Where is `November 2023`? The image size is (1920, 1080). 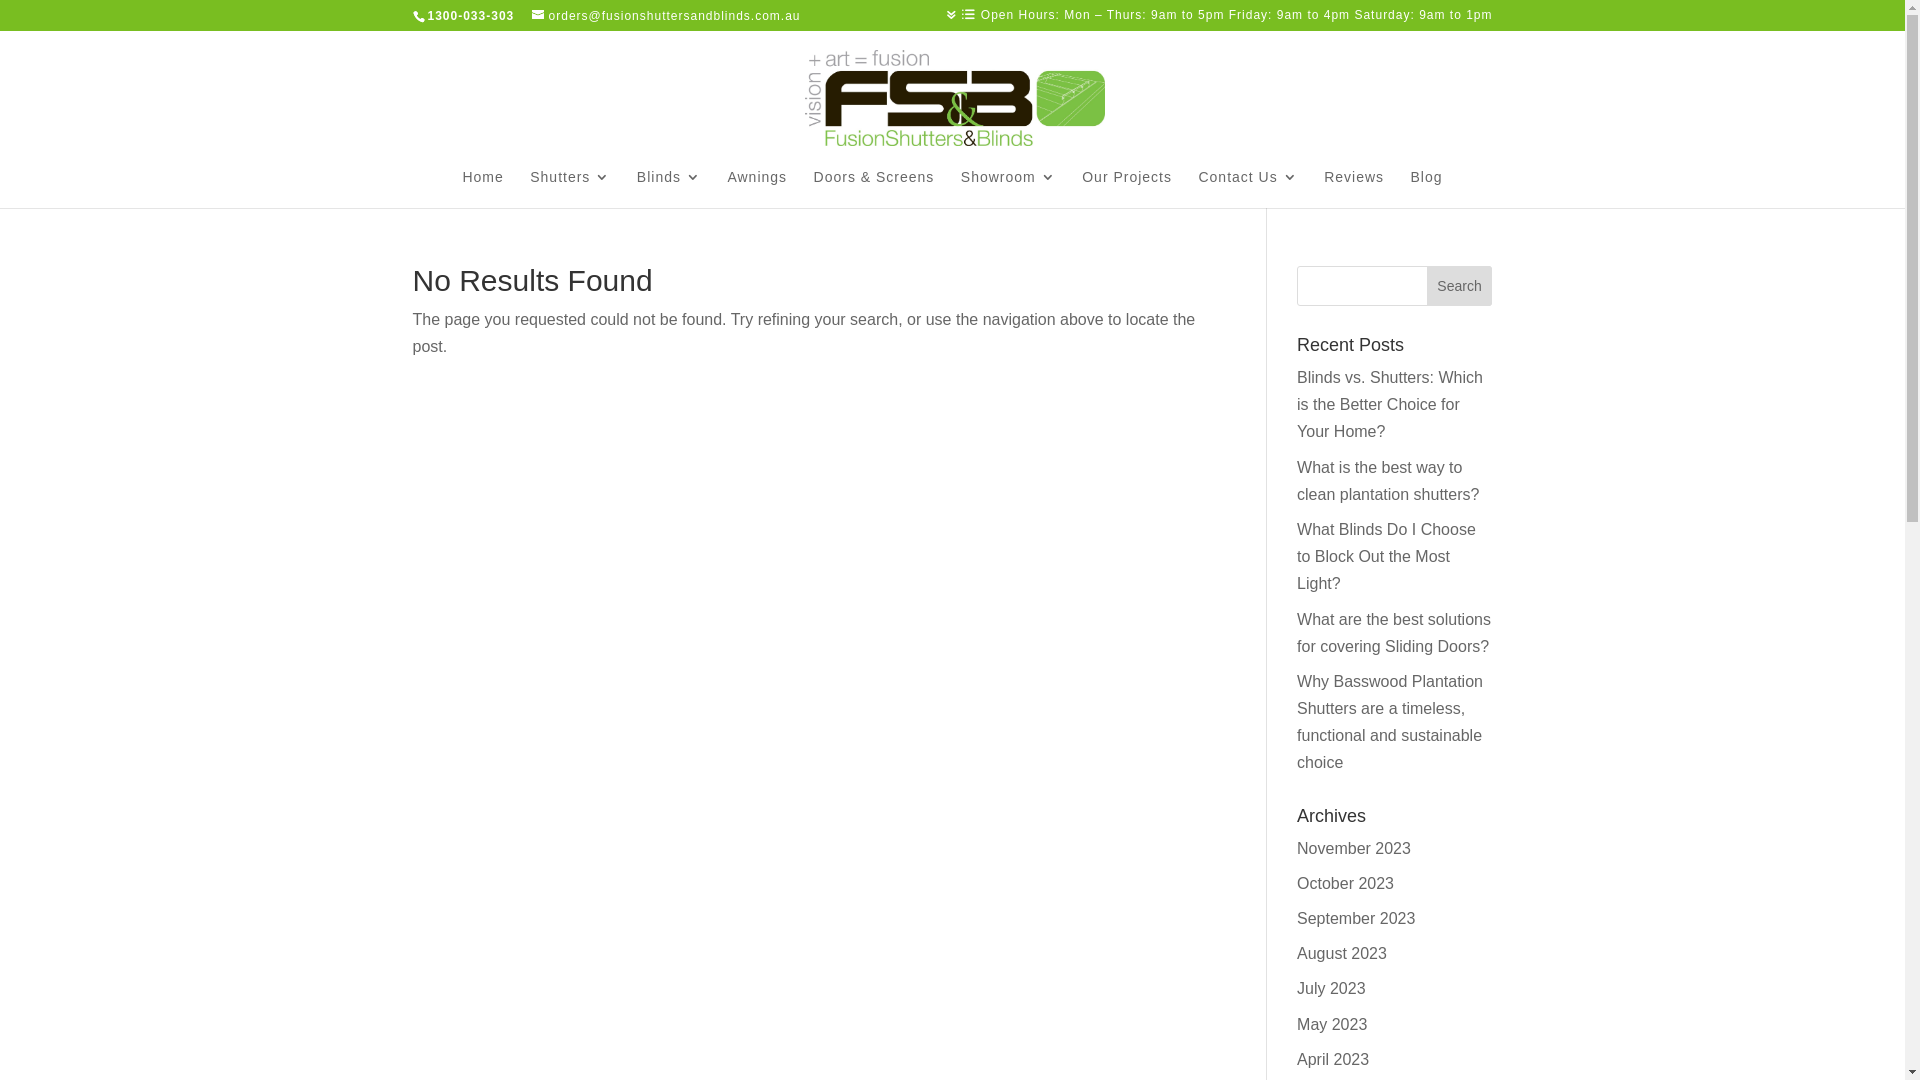
November 2023 is located at coordinates (1354, 848).